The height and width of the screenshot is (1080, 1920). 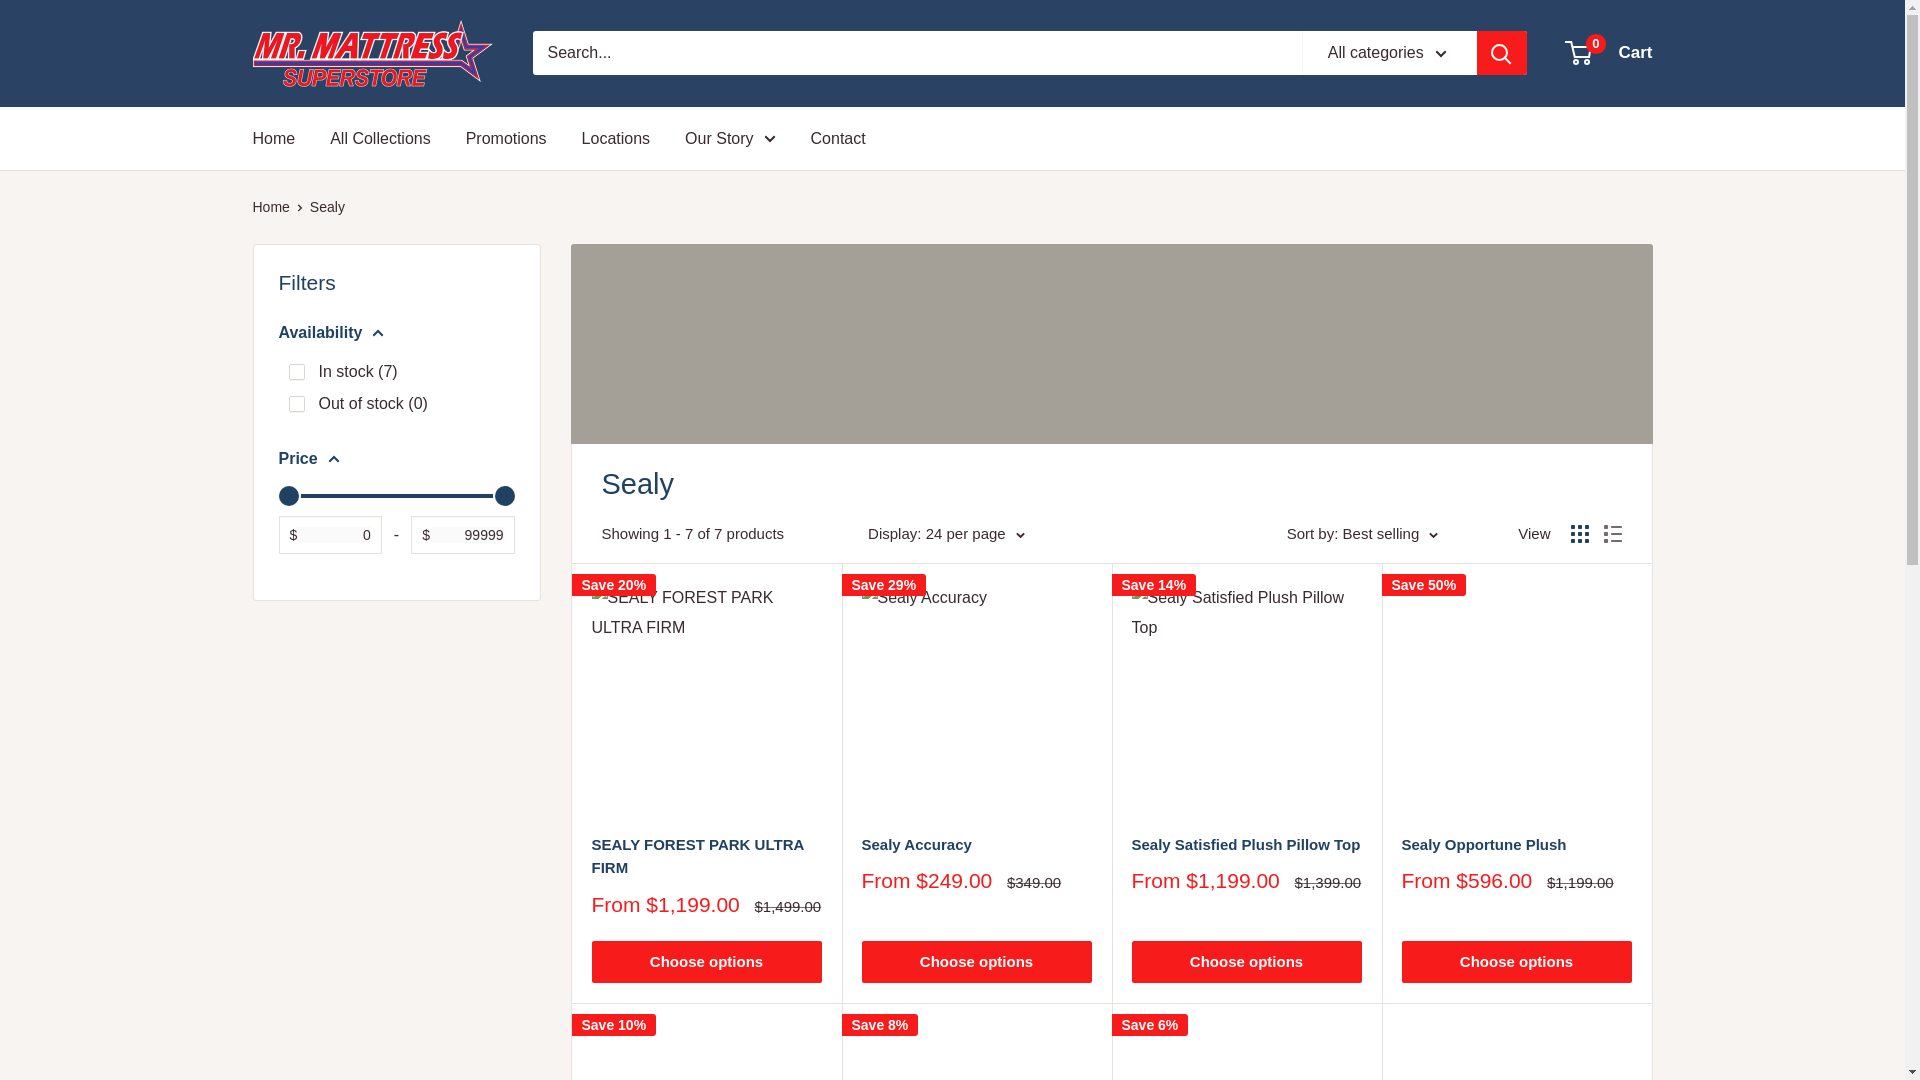 What do you see at coordinates (946, 533) in the screenshot?
I see `Display: 24 per page` at bounding box center [946, 533].